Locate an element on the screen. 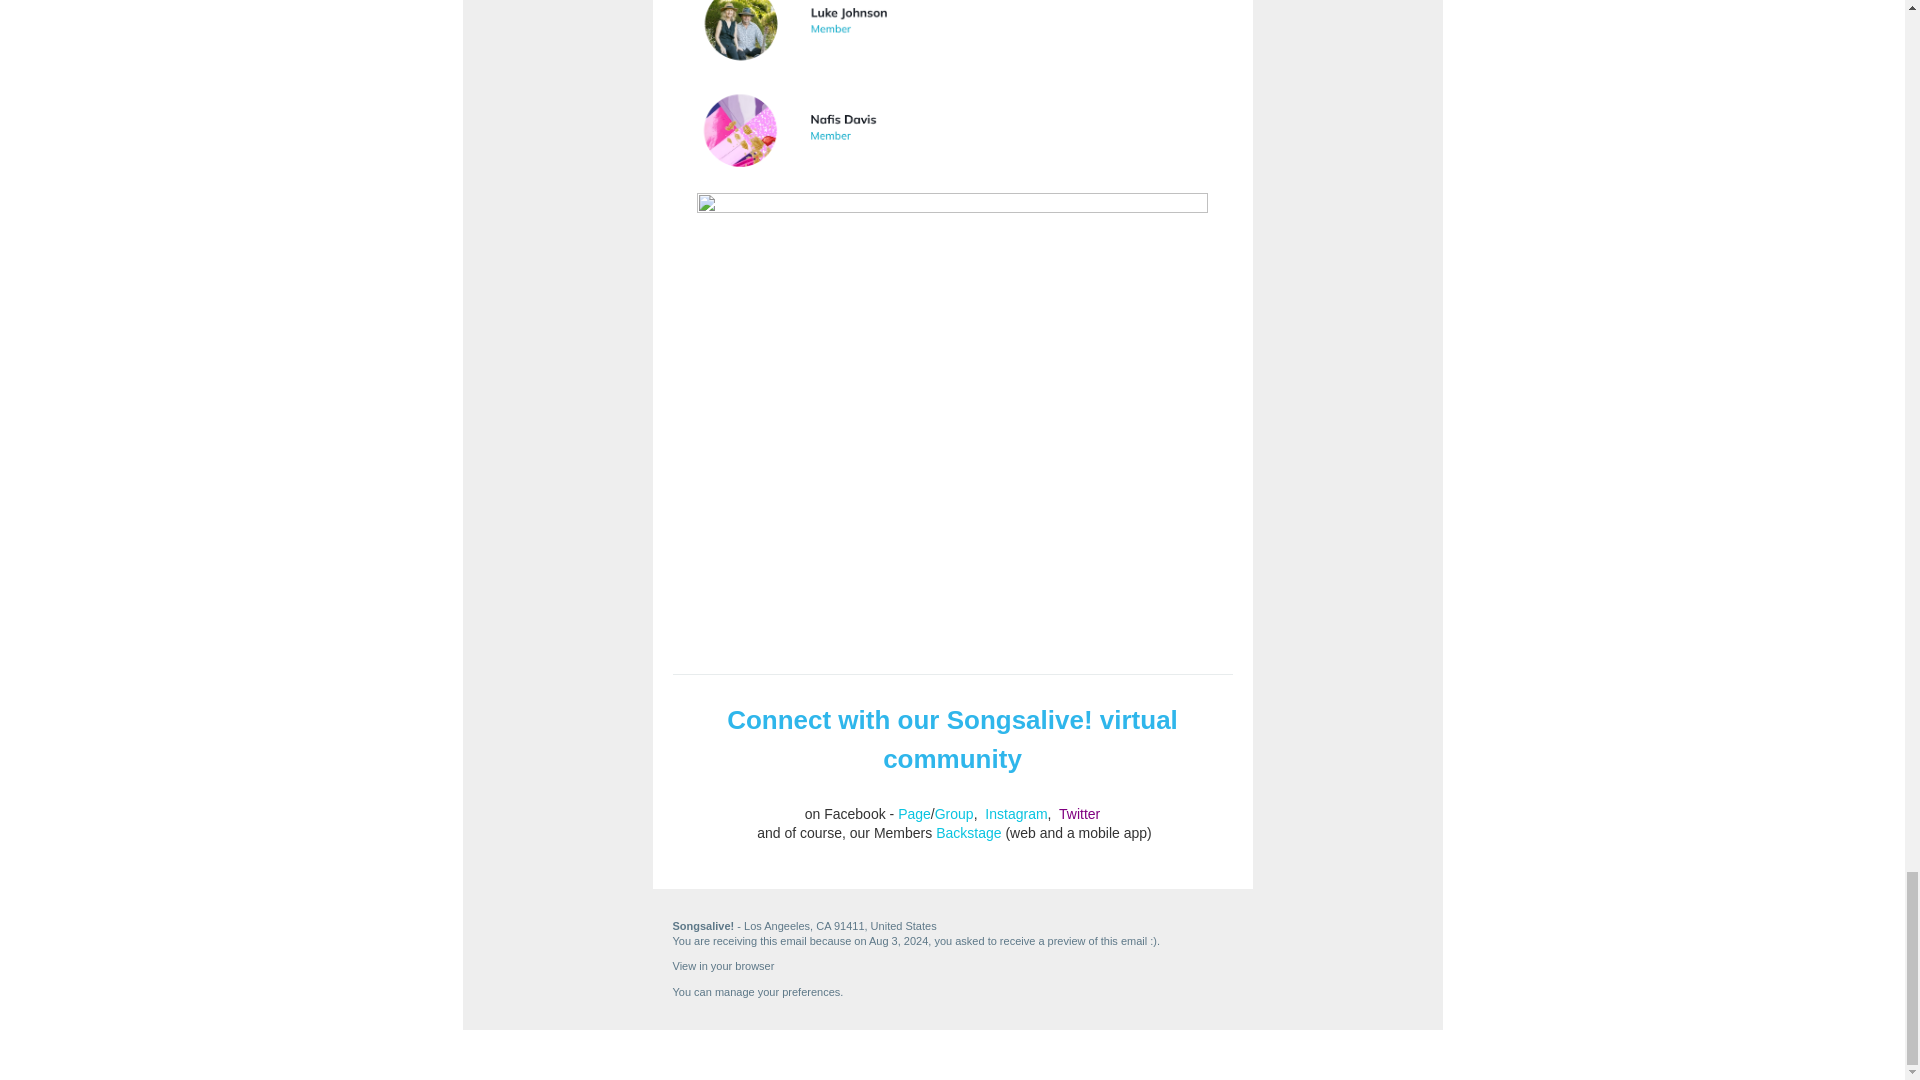 The height and width of the screenshot is (1080, 1920). Backstage is located at coordinates (968, 833).